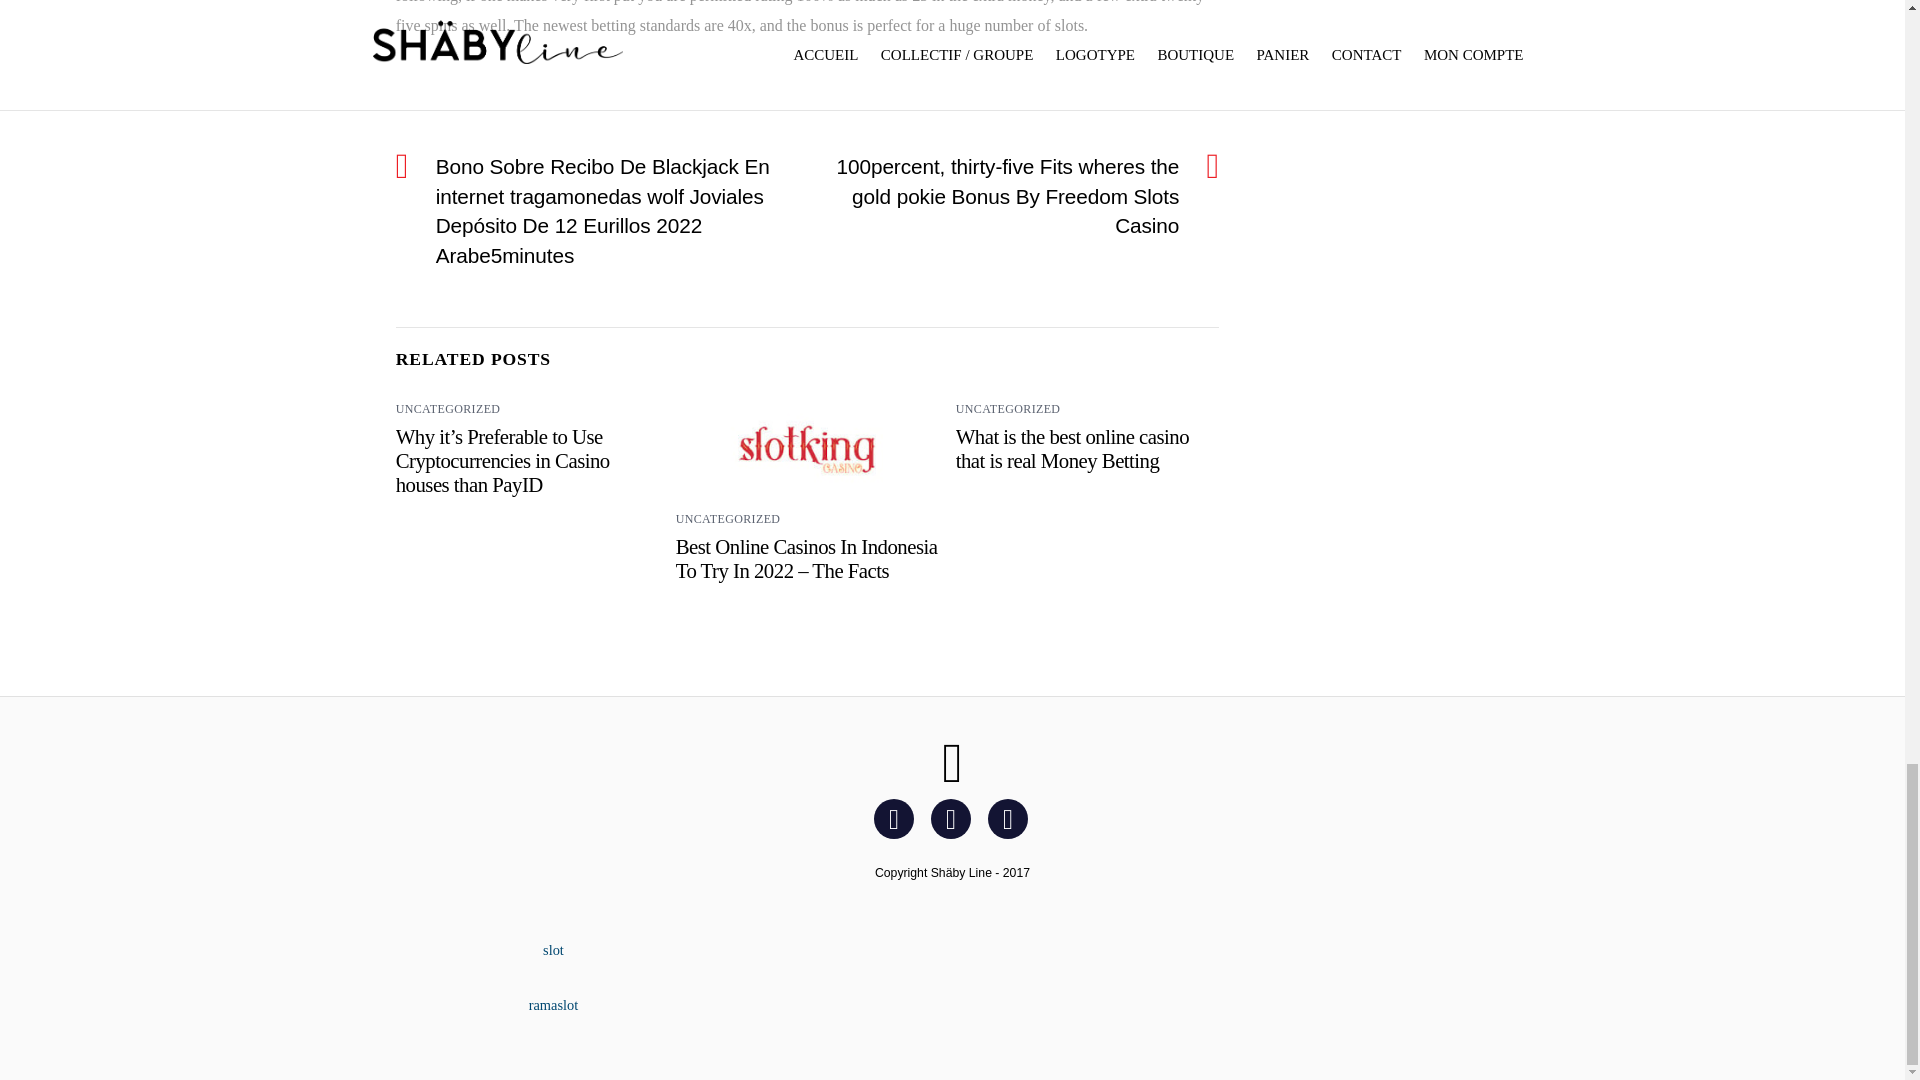 The width and height of the screenshot is (1920, 1080). I want to click on ramaslot, so click(554, 1004).